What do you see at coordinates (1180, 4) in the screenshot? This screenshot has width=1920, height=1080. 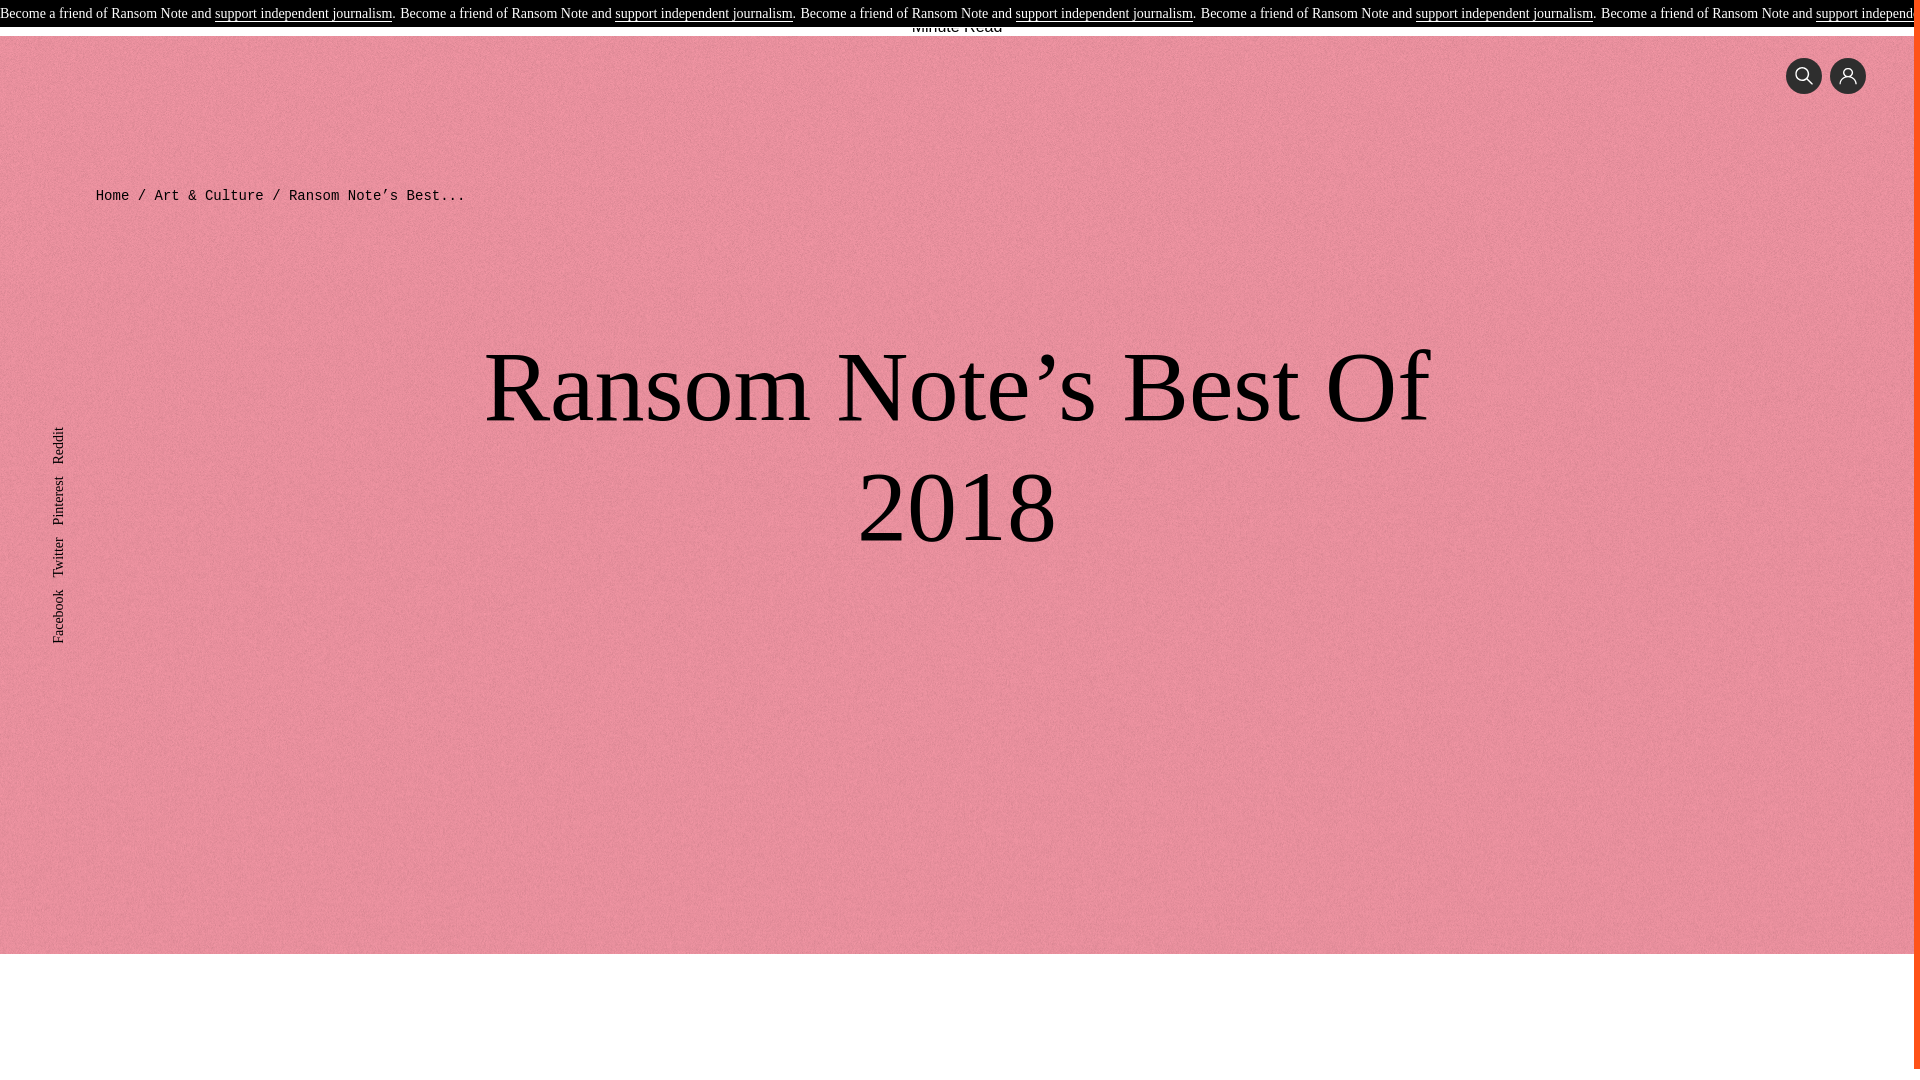 I see `Shop` at bounding box center [1180, 4].